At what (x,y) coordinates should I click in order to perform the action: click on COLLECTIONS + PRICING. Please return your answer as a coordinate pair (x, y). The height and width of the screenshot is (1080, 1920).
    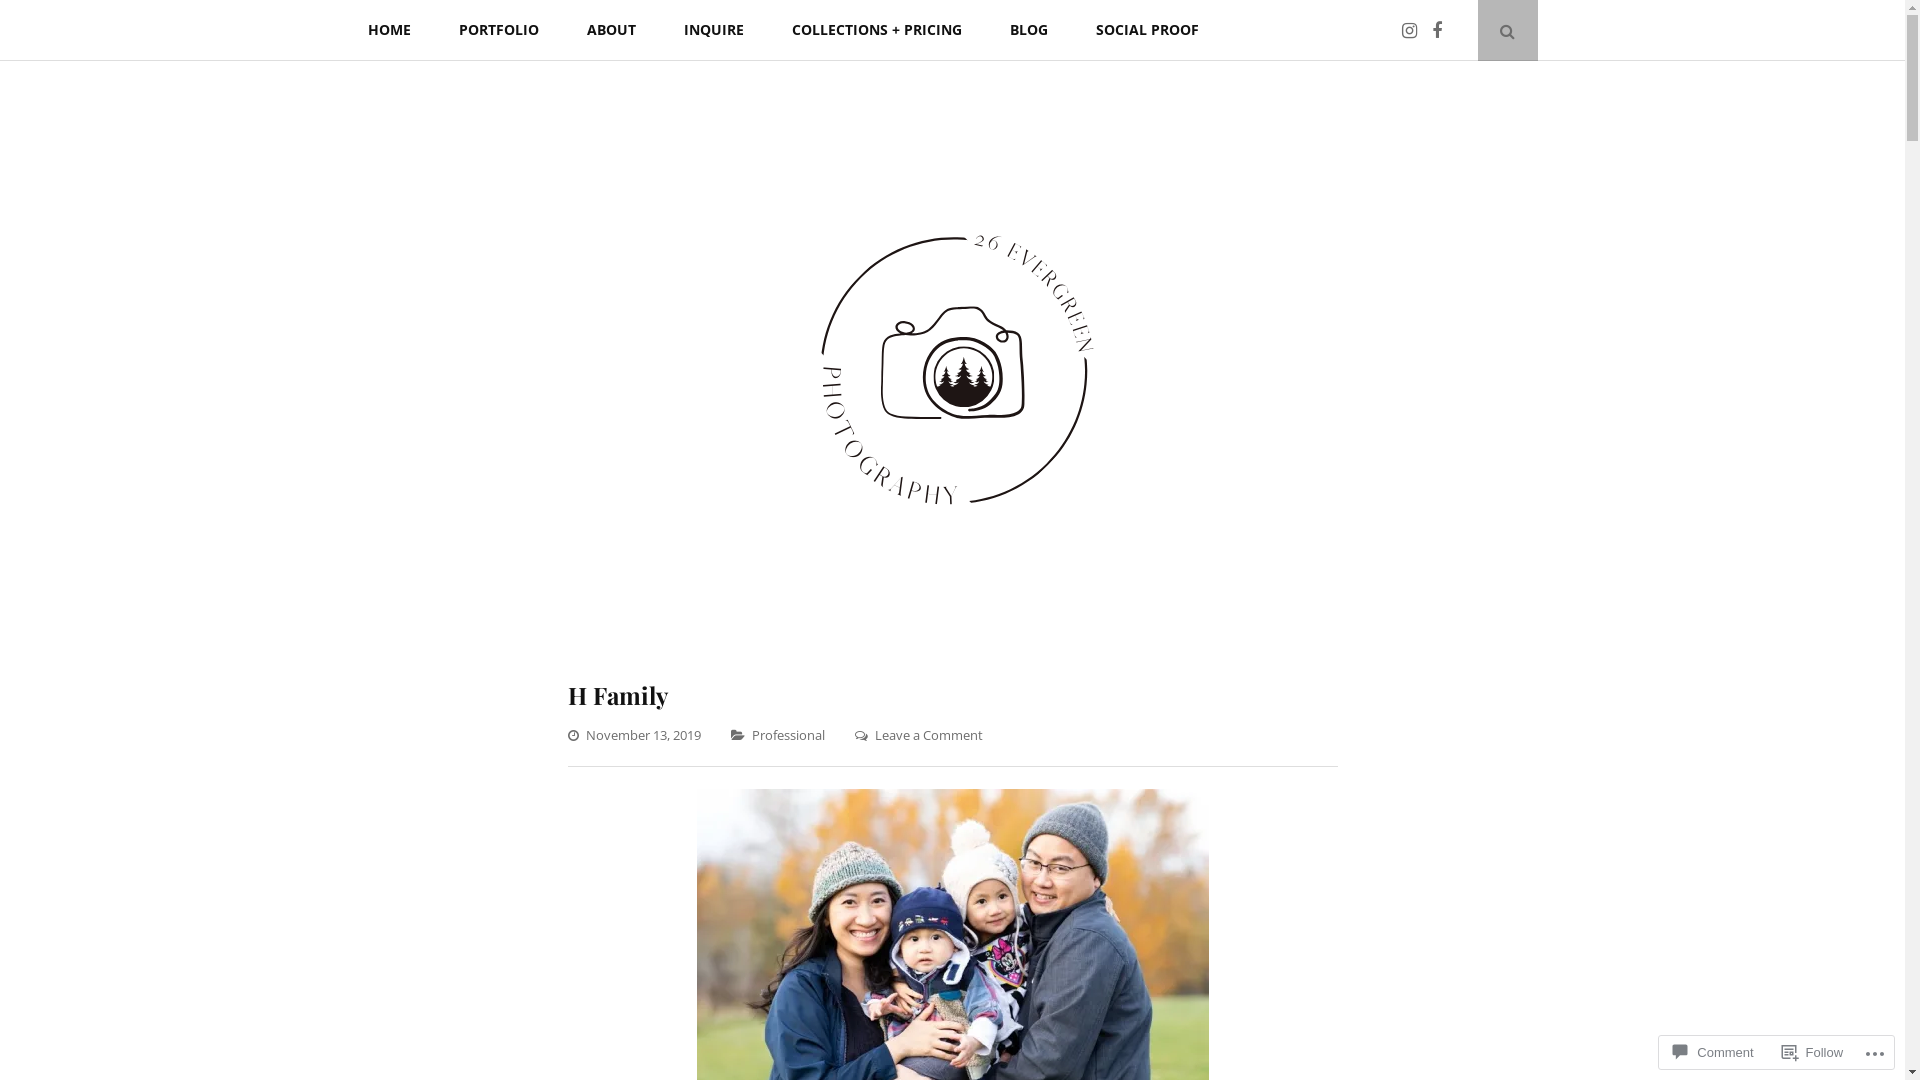
    Looking at the image, I should click on (877, 30).